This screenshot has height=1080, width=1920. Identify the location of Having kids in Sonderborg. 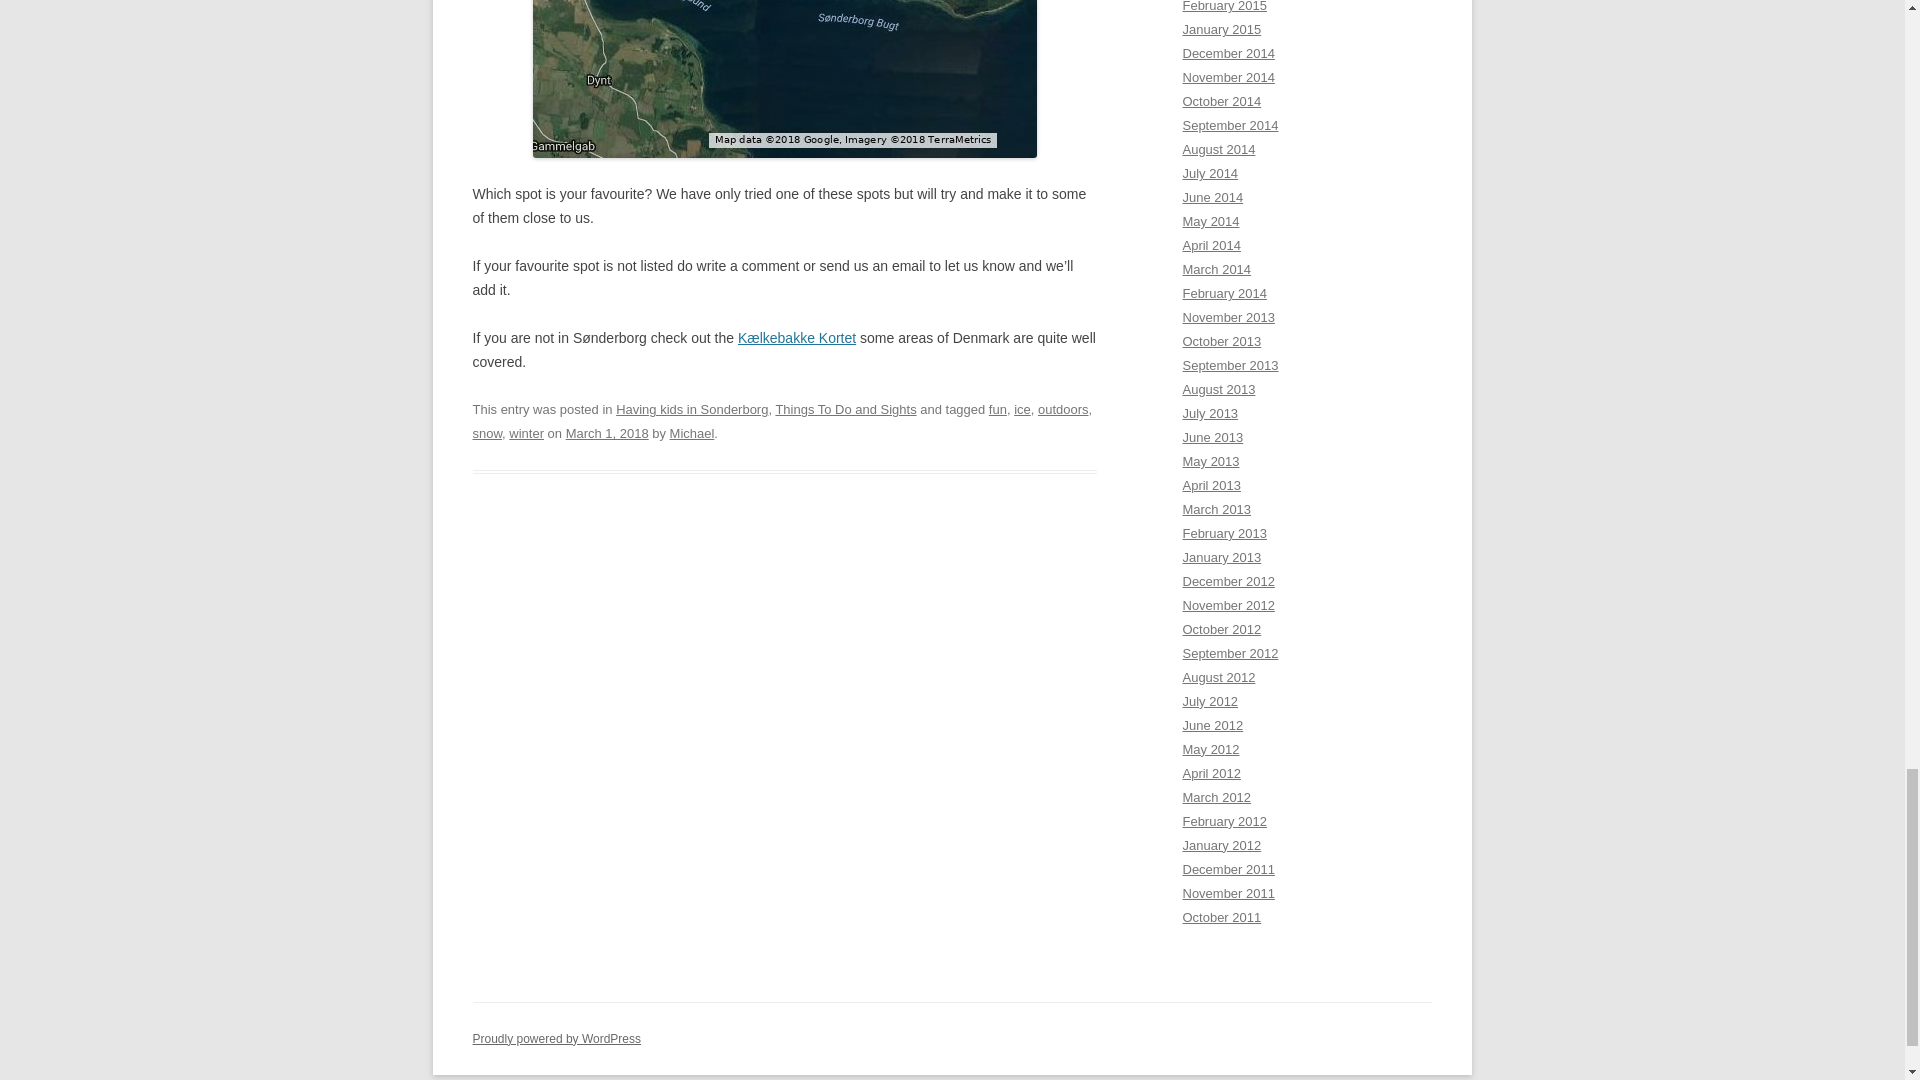
(692, 408).